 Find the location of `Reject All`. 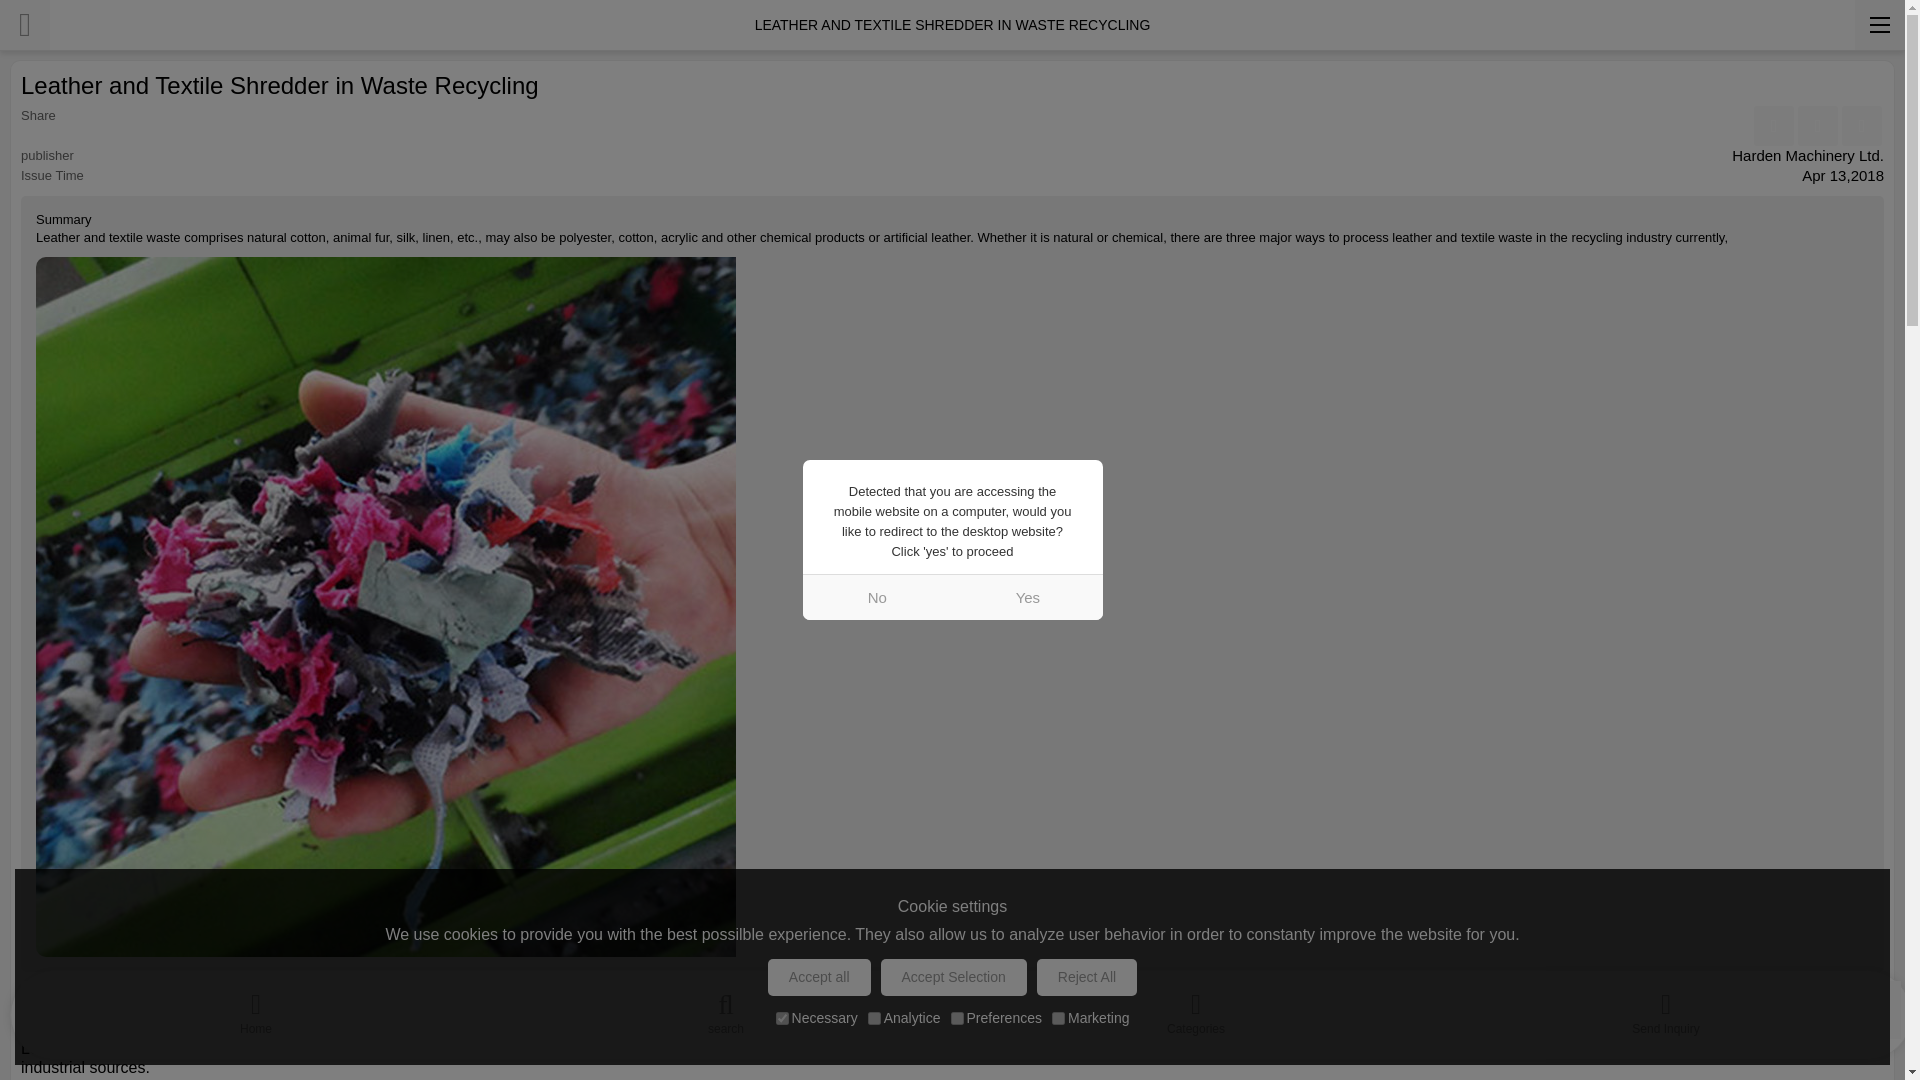

Reject All is located at coordinates (1086, 977).